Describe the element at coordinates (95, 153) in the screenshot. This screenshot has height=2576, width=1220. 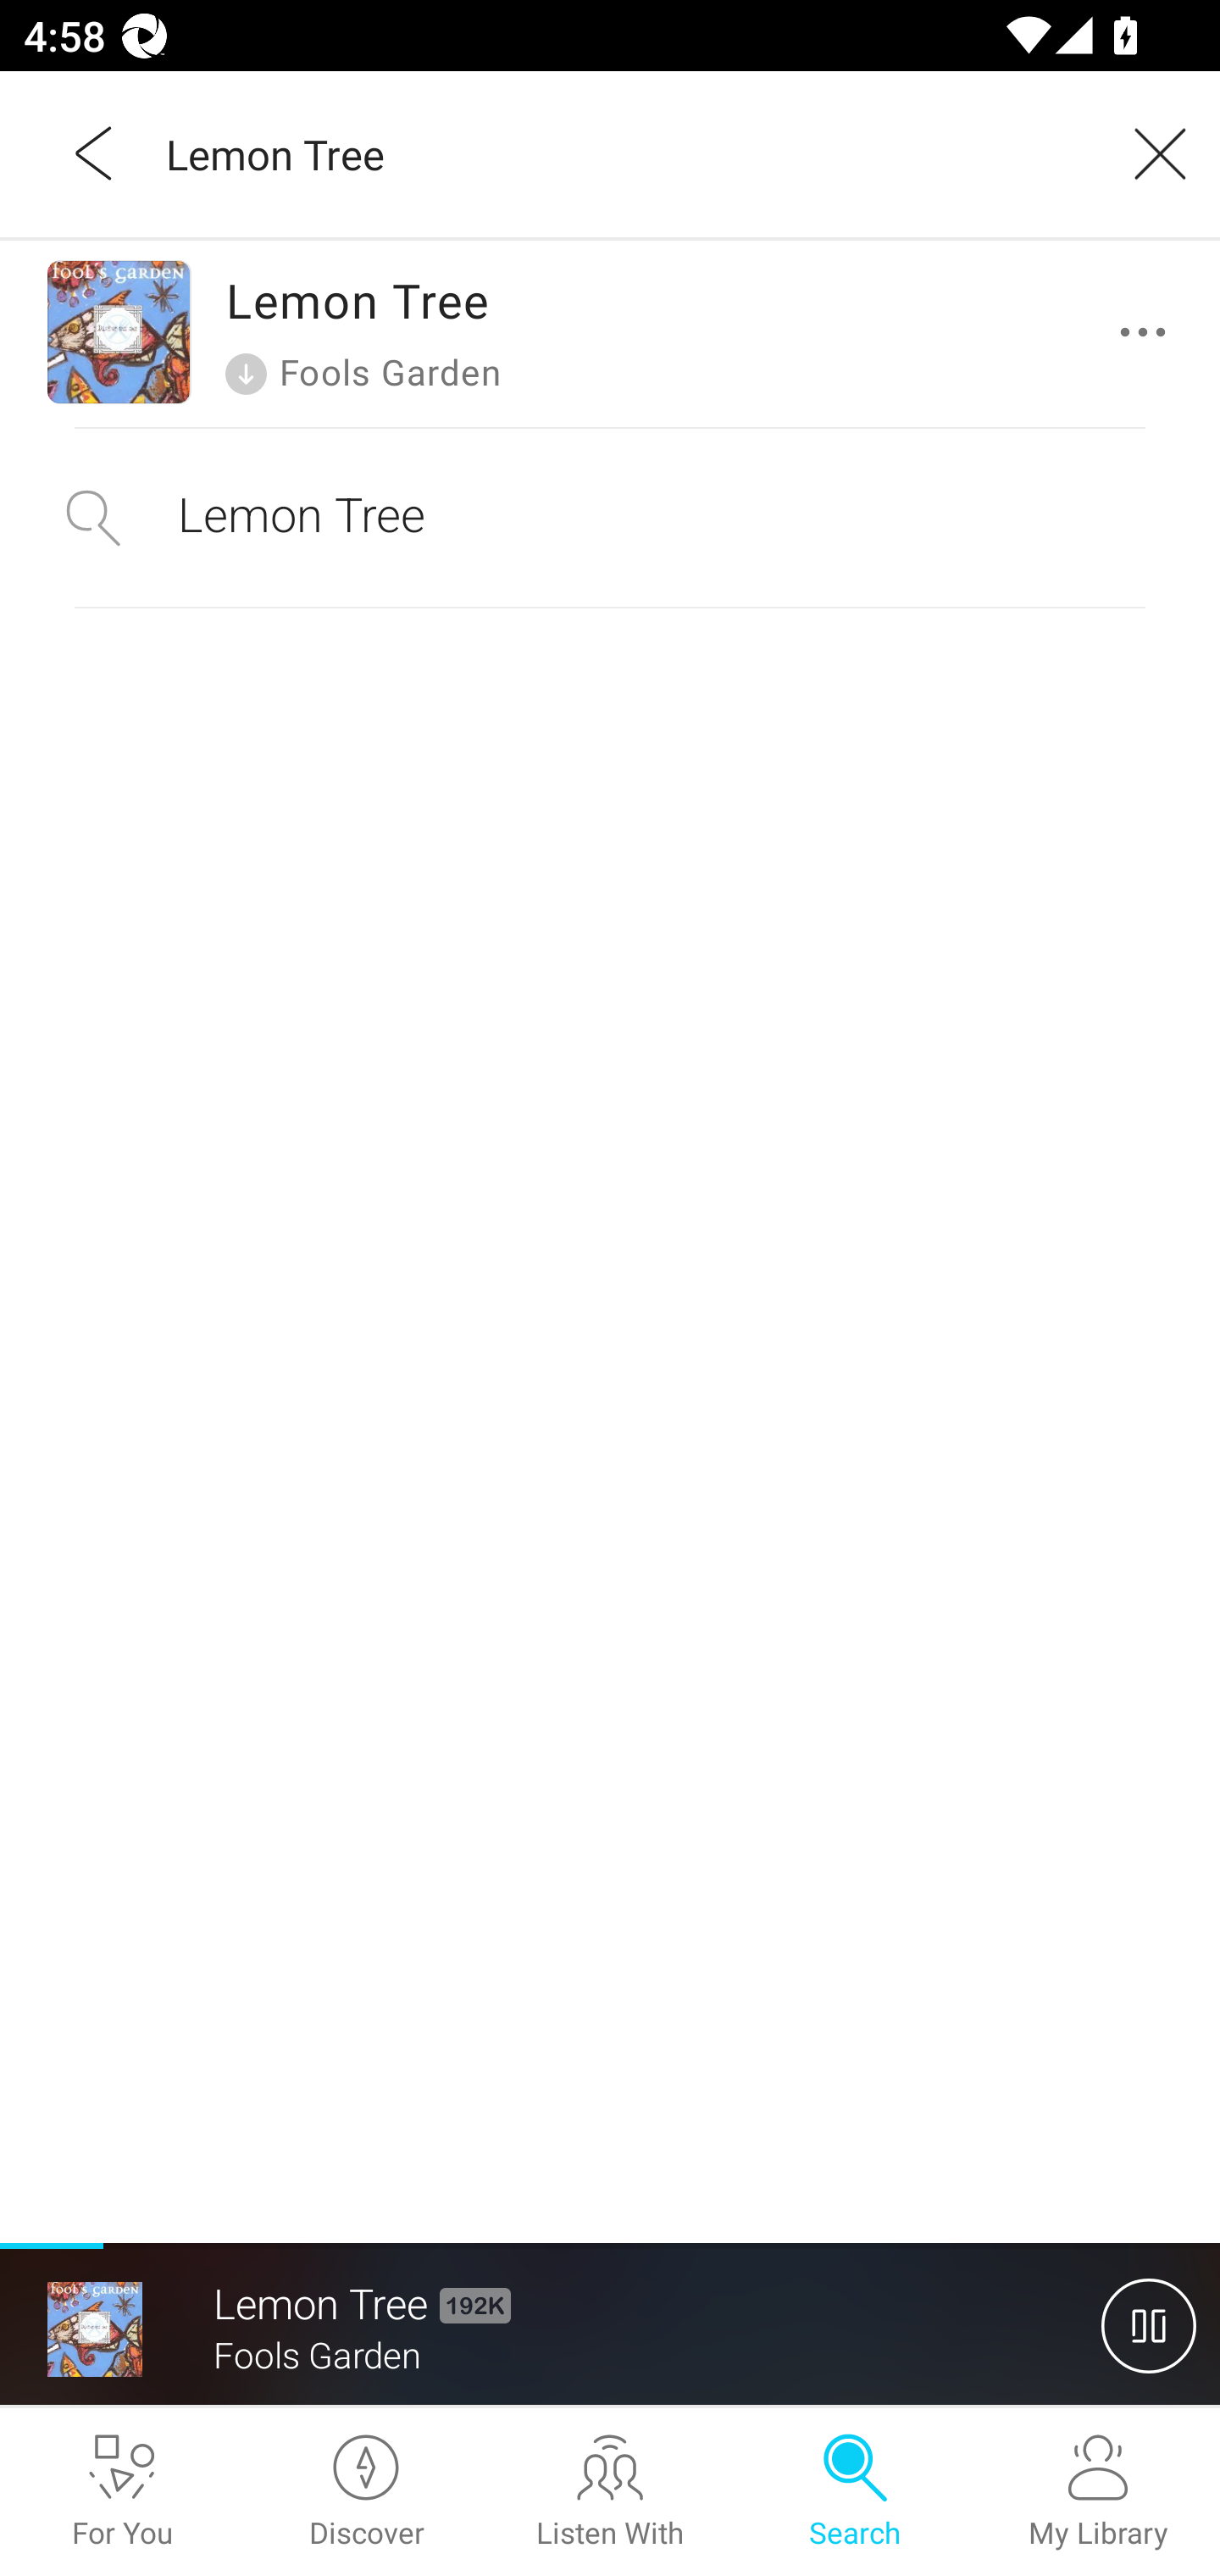
I see `Back,outside of the list` at that location.